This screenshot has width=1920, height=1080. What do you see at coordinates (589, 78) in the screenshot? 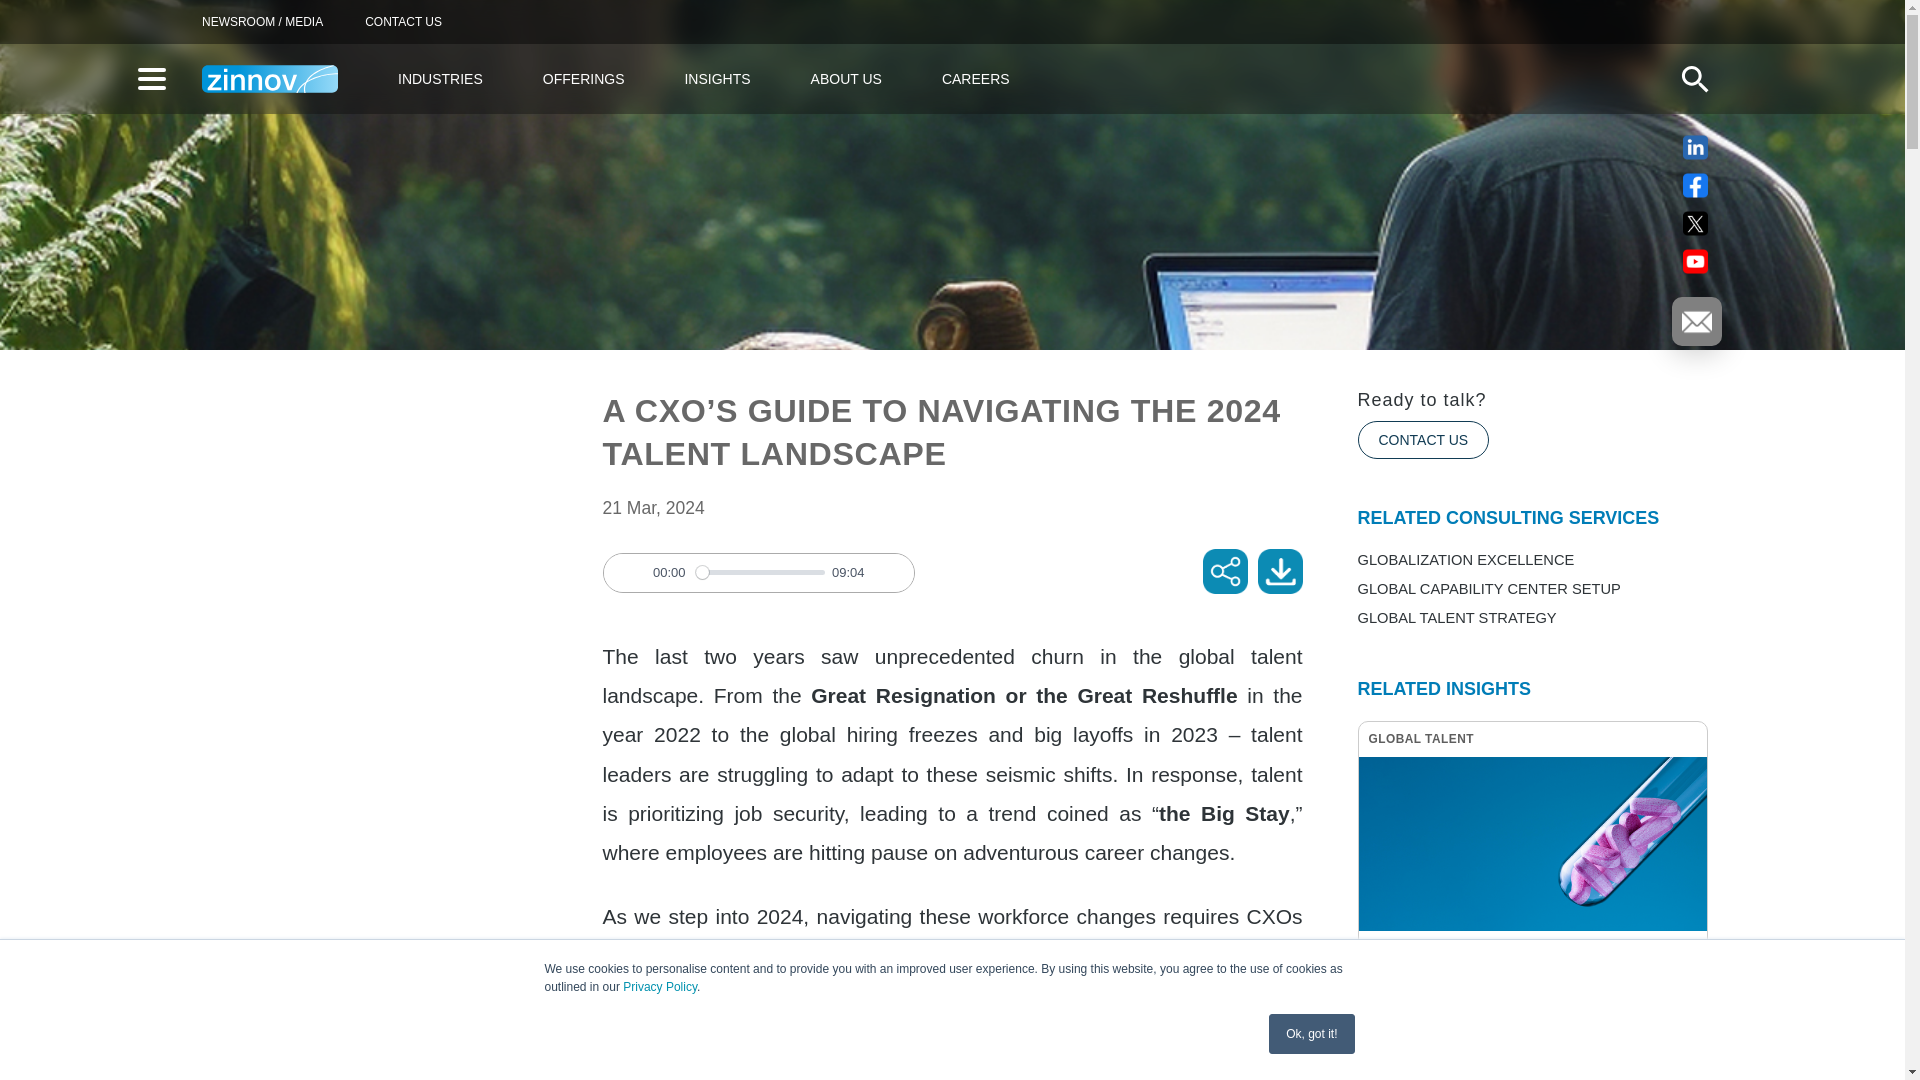
I see `OFFERINGS` at bounding box center [589, 78].